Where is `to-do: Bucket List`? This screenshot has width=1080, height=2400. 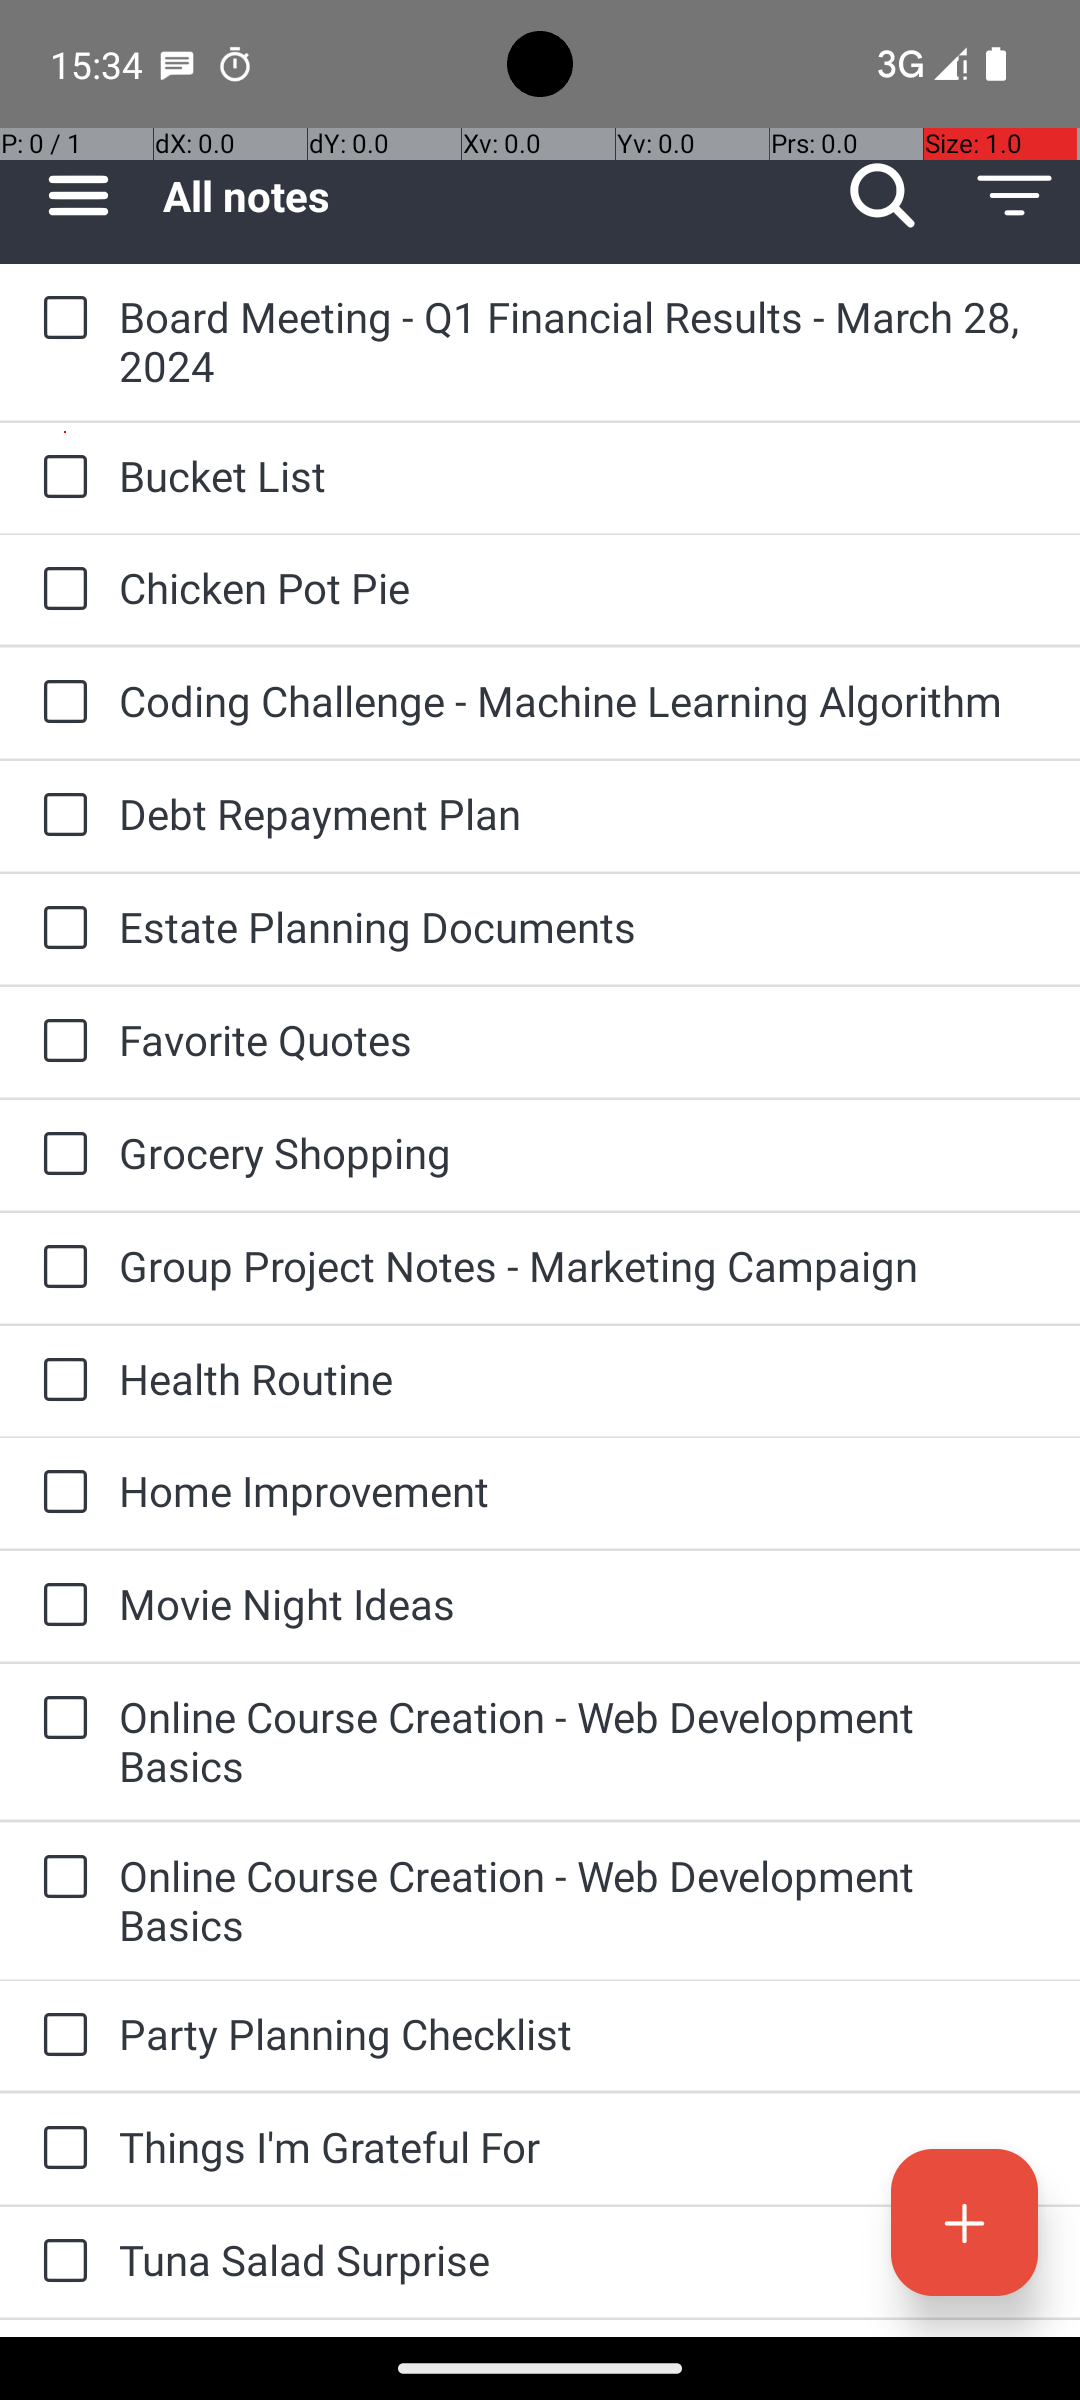
to-do: Bucket List is located at coordinates (60, 478).